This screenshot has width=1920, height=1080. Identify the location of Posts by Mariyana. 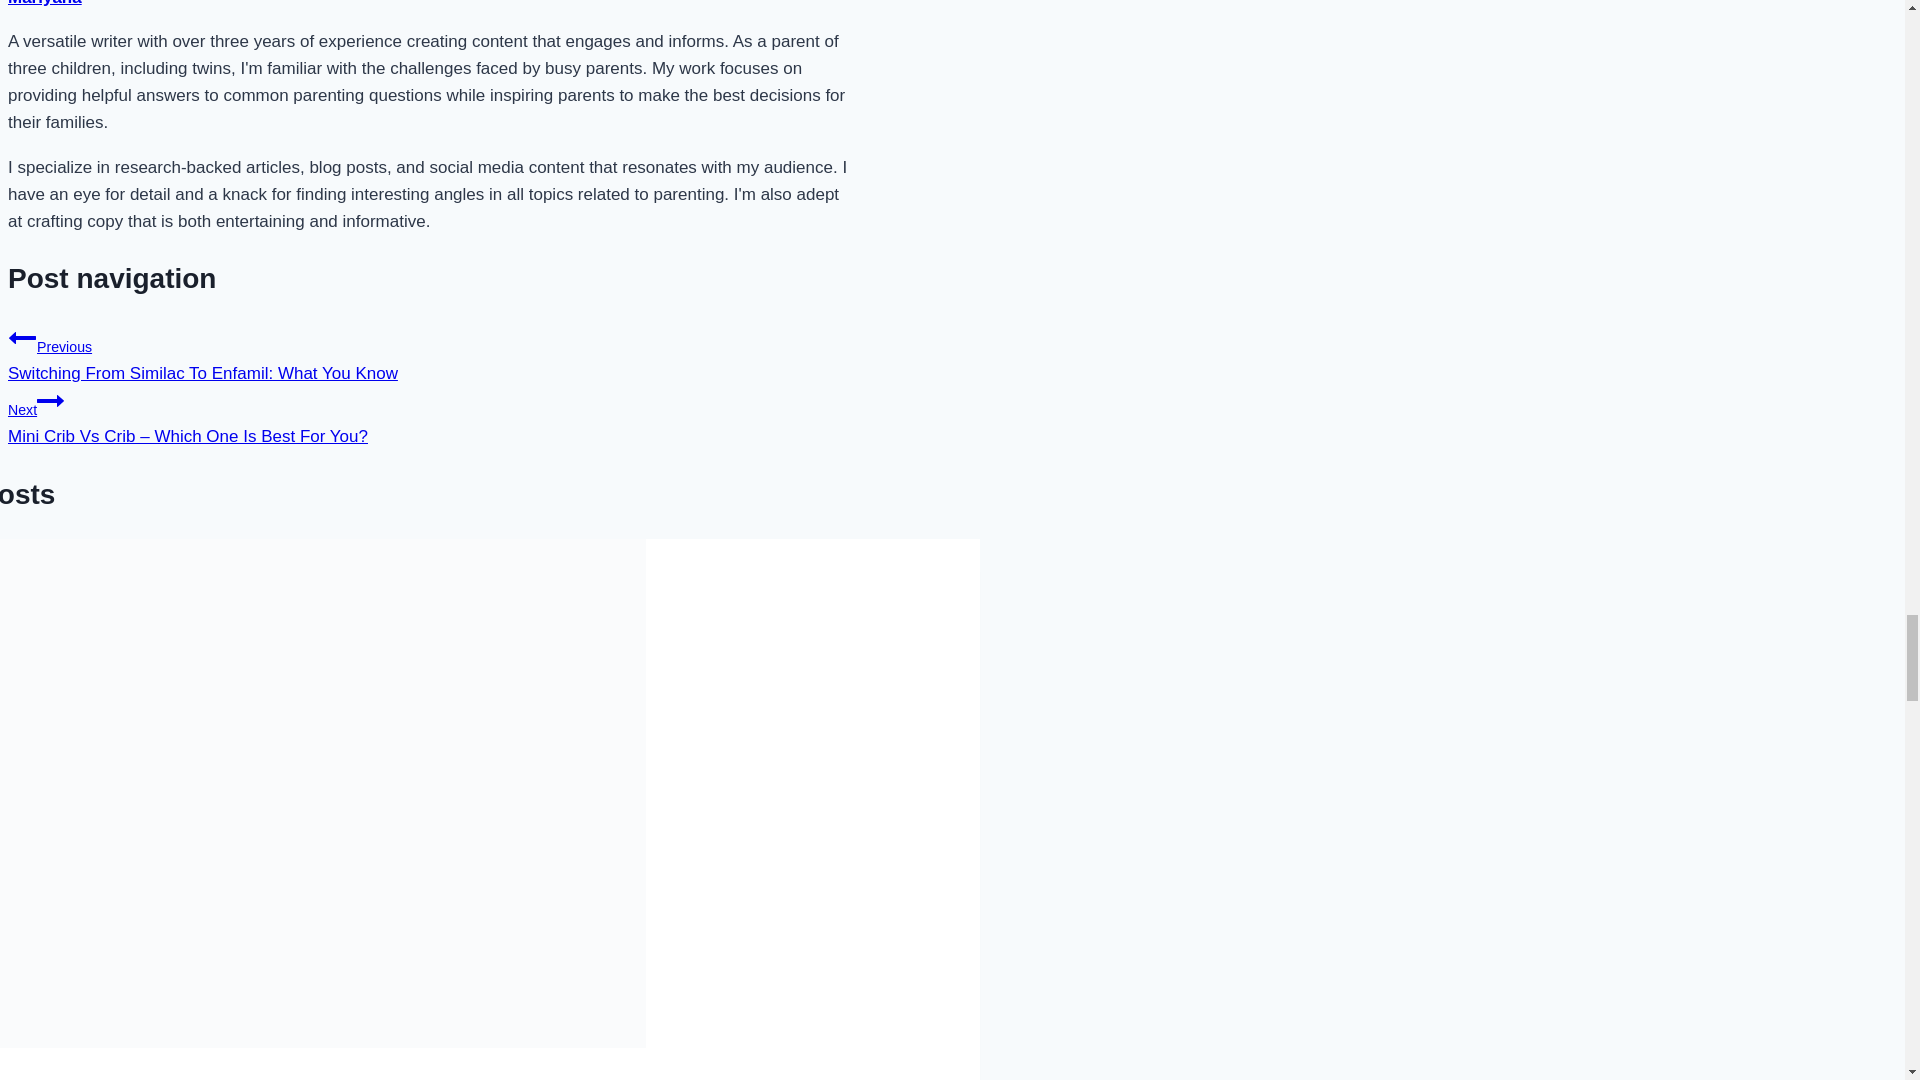
(44, 3).